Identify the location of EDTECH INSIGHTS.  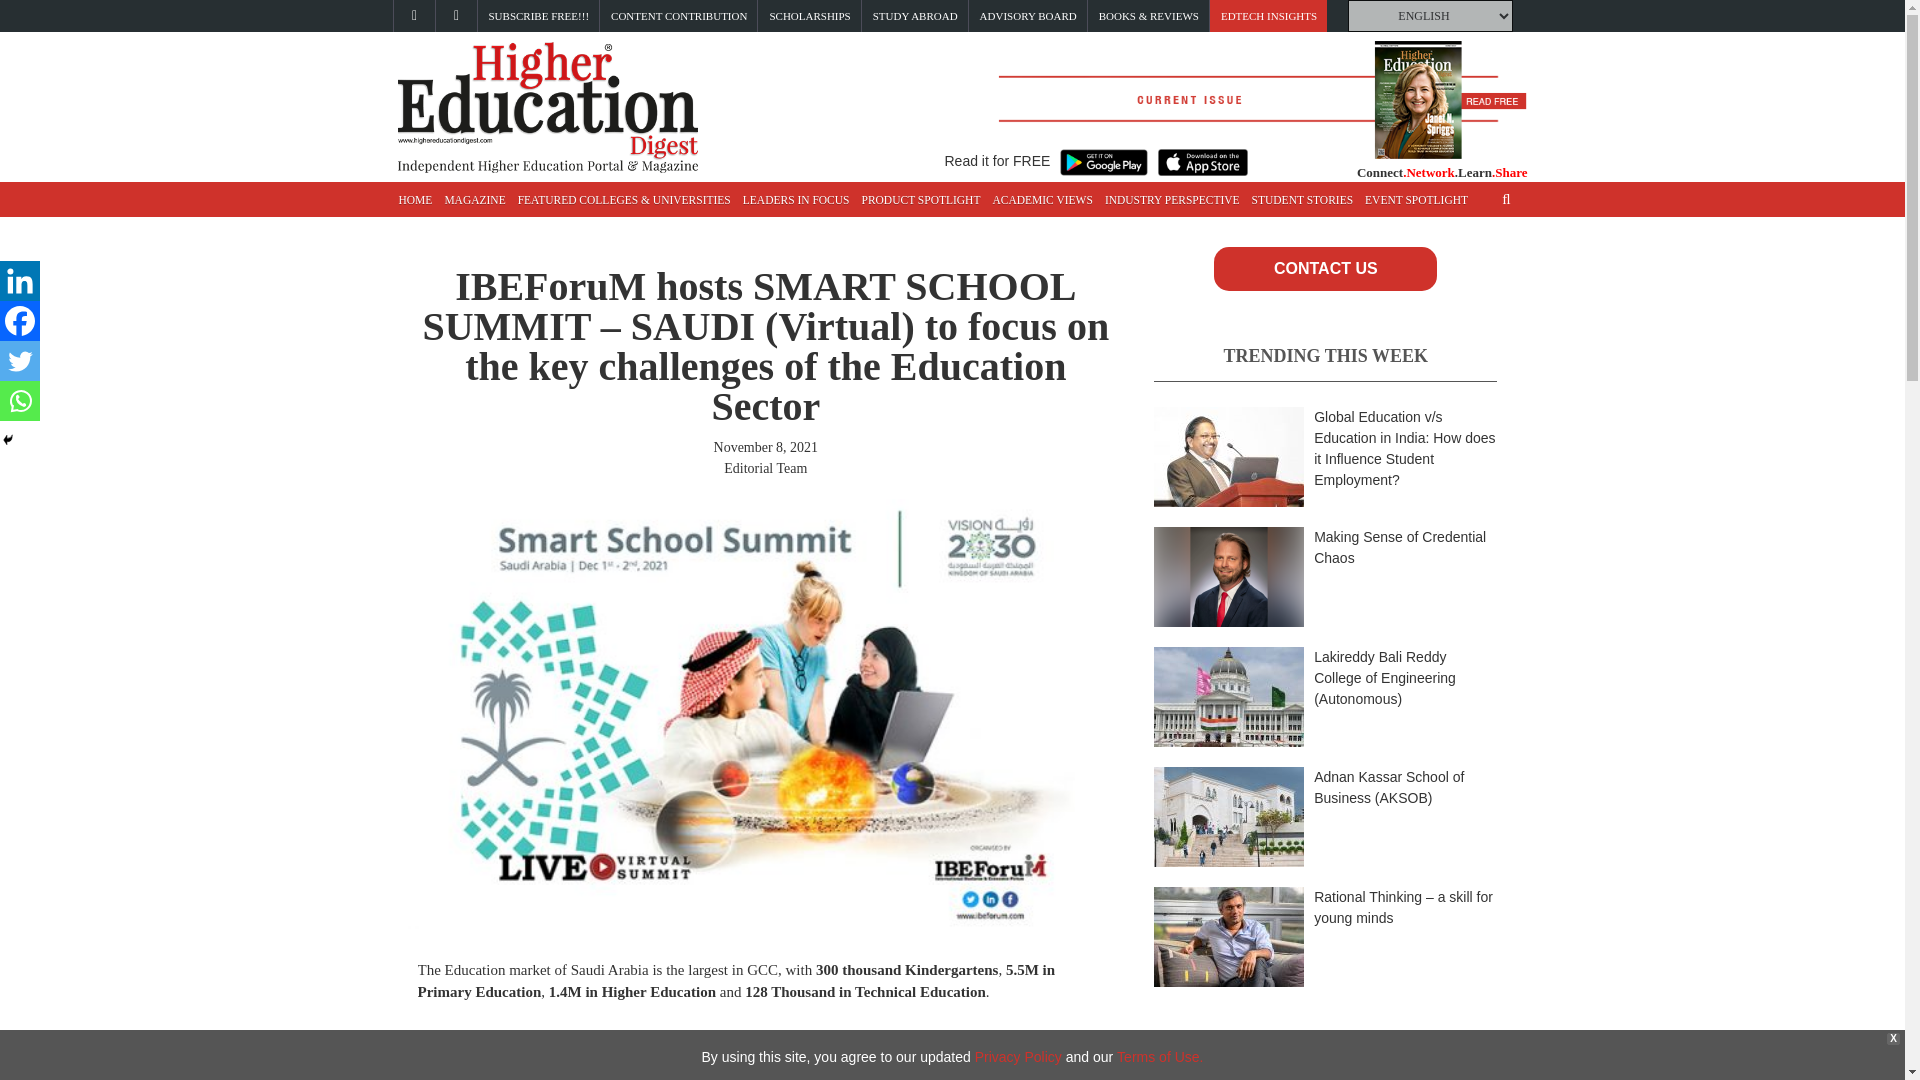
(1269, 16).